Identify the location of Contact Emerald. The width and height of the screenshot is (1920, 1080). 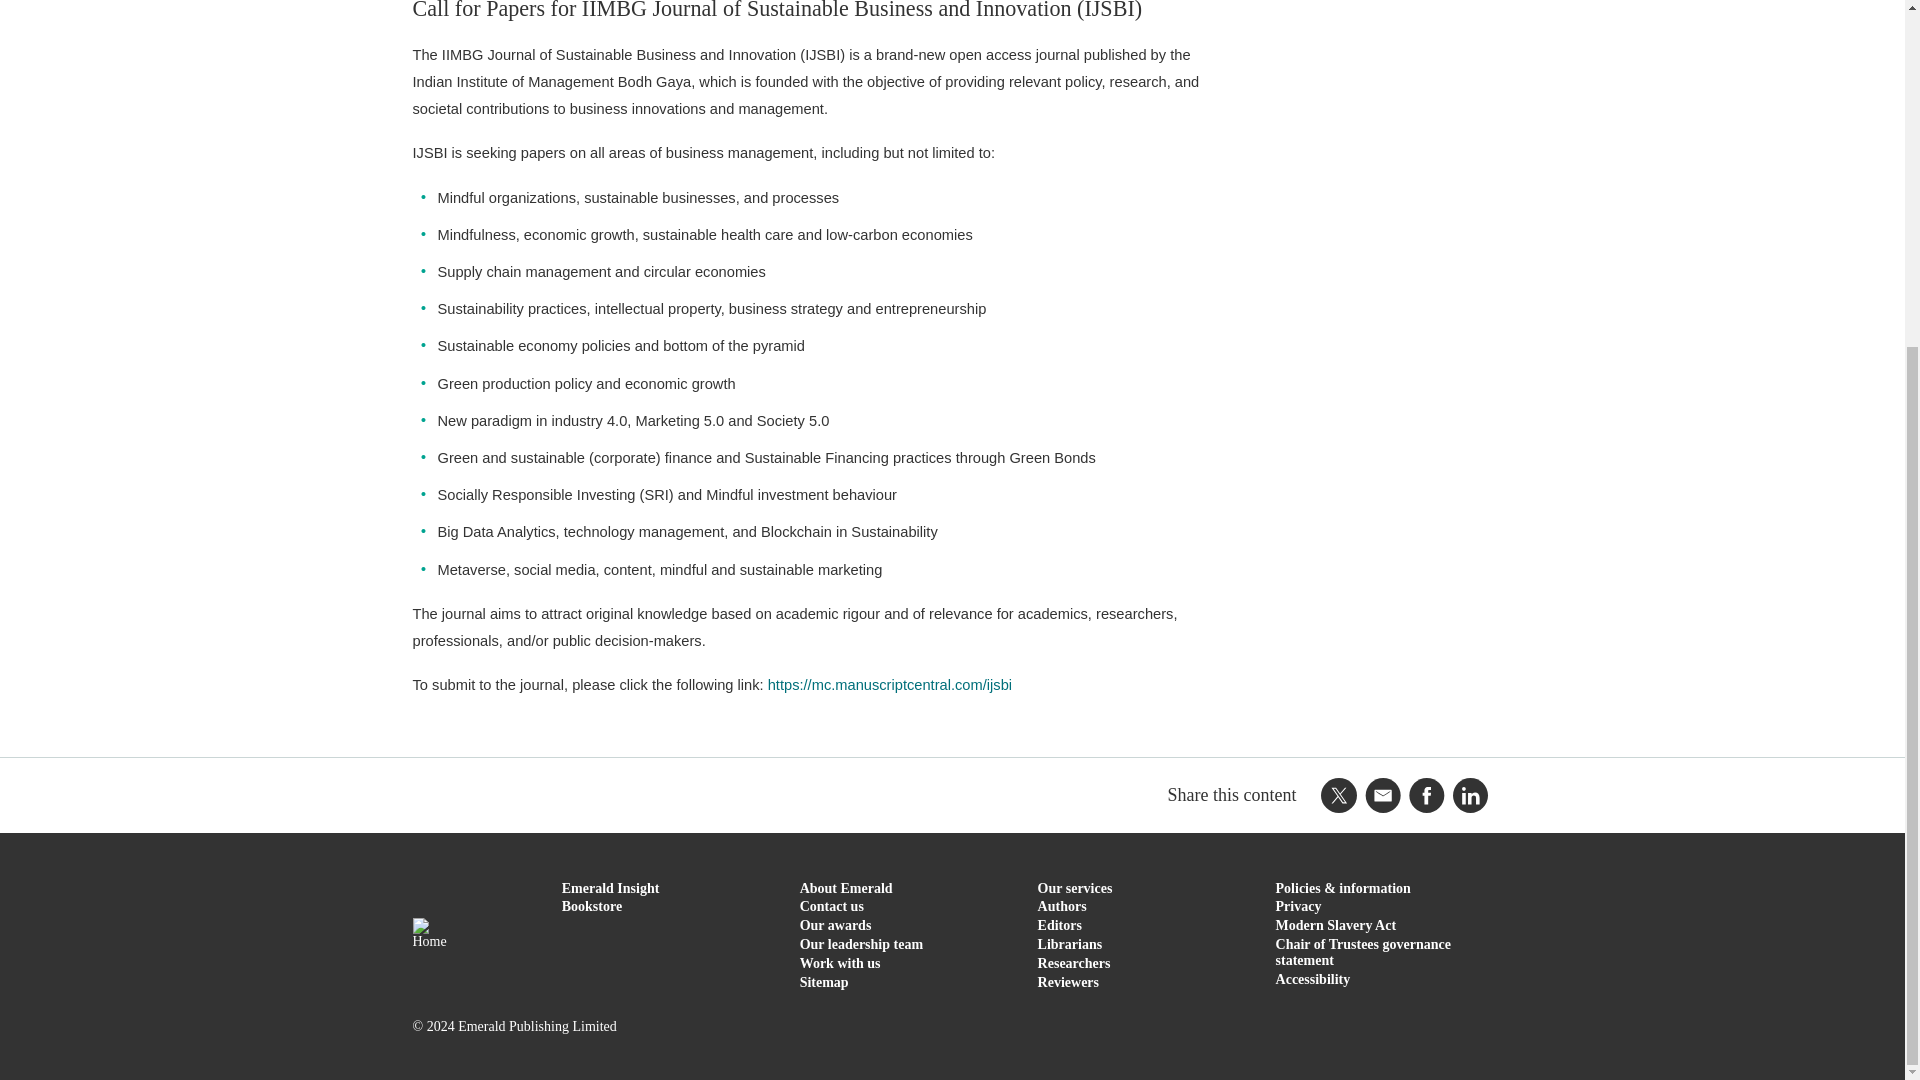
(832, 906).